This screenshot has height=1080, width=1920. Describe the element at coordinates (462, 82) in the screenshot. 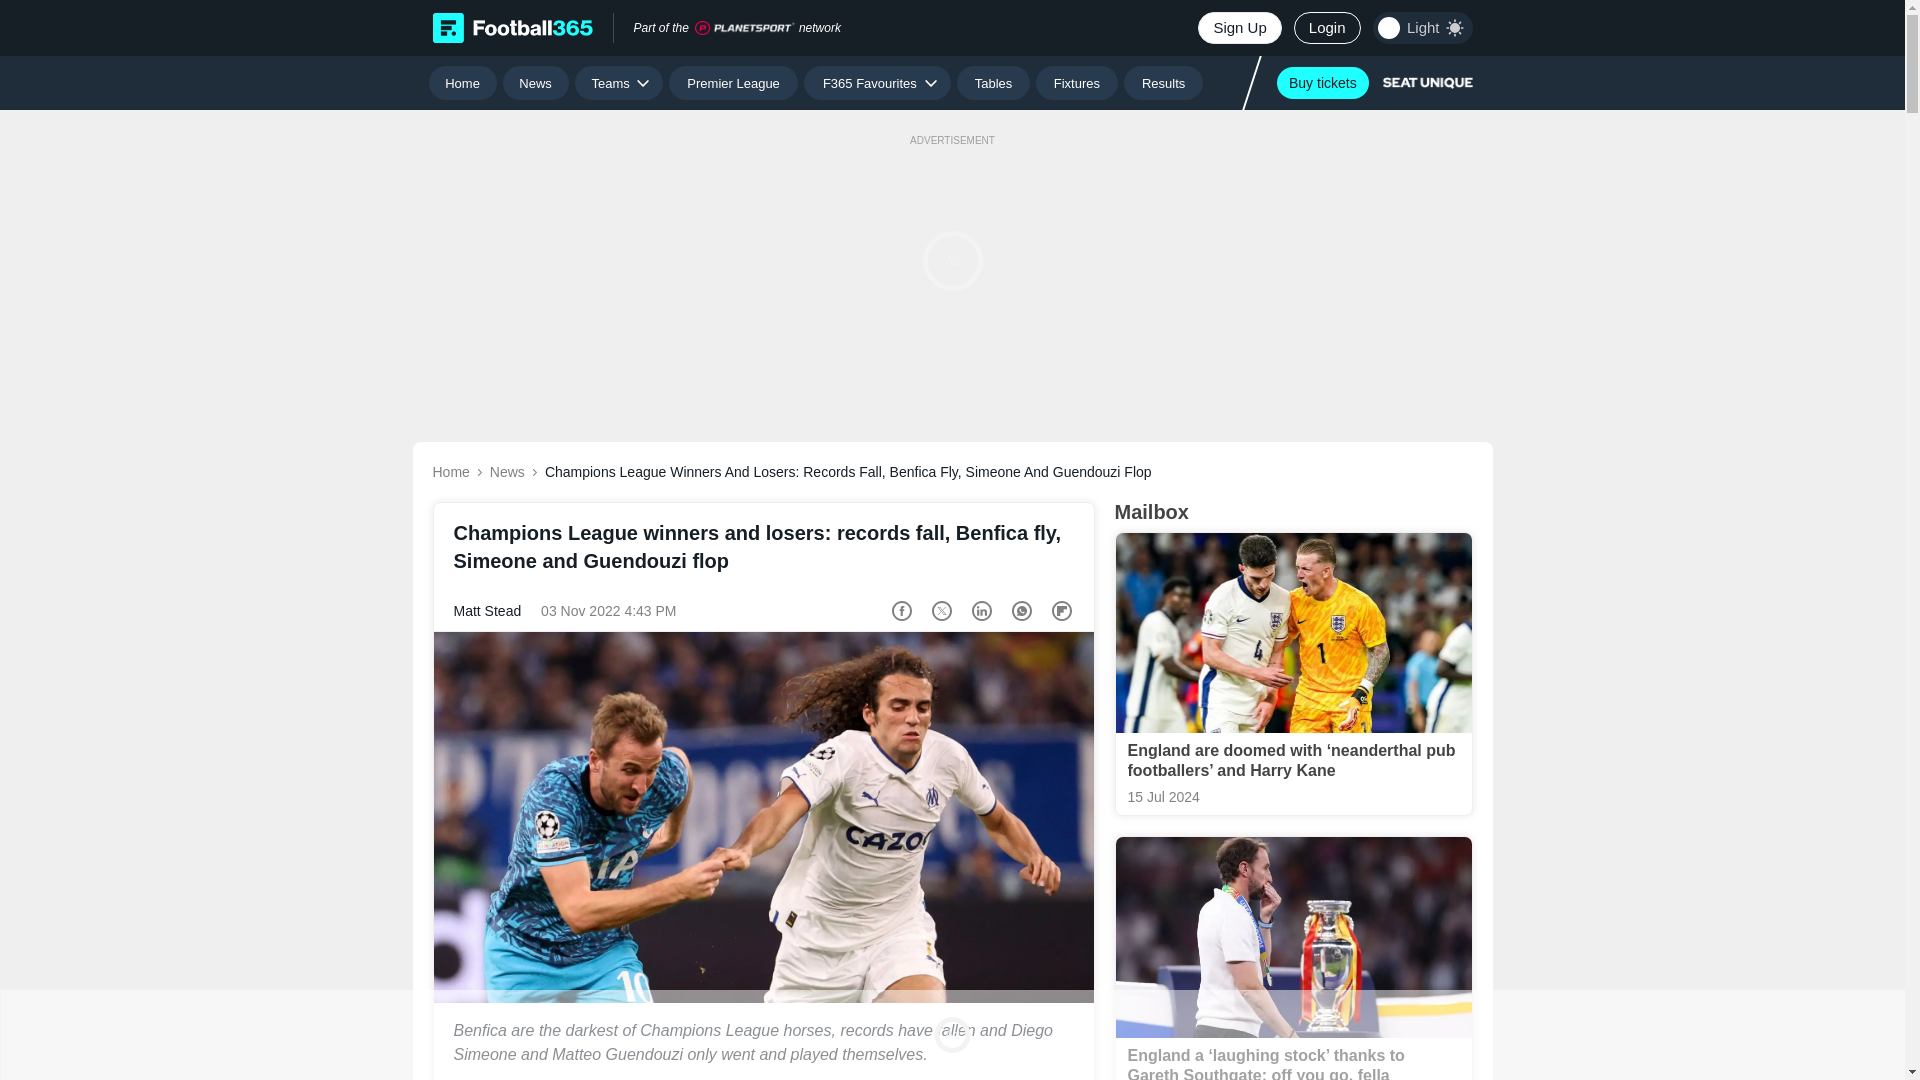

I see `Home` at that location.